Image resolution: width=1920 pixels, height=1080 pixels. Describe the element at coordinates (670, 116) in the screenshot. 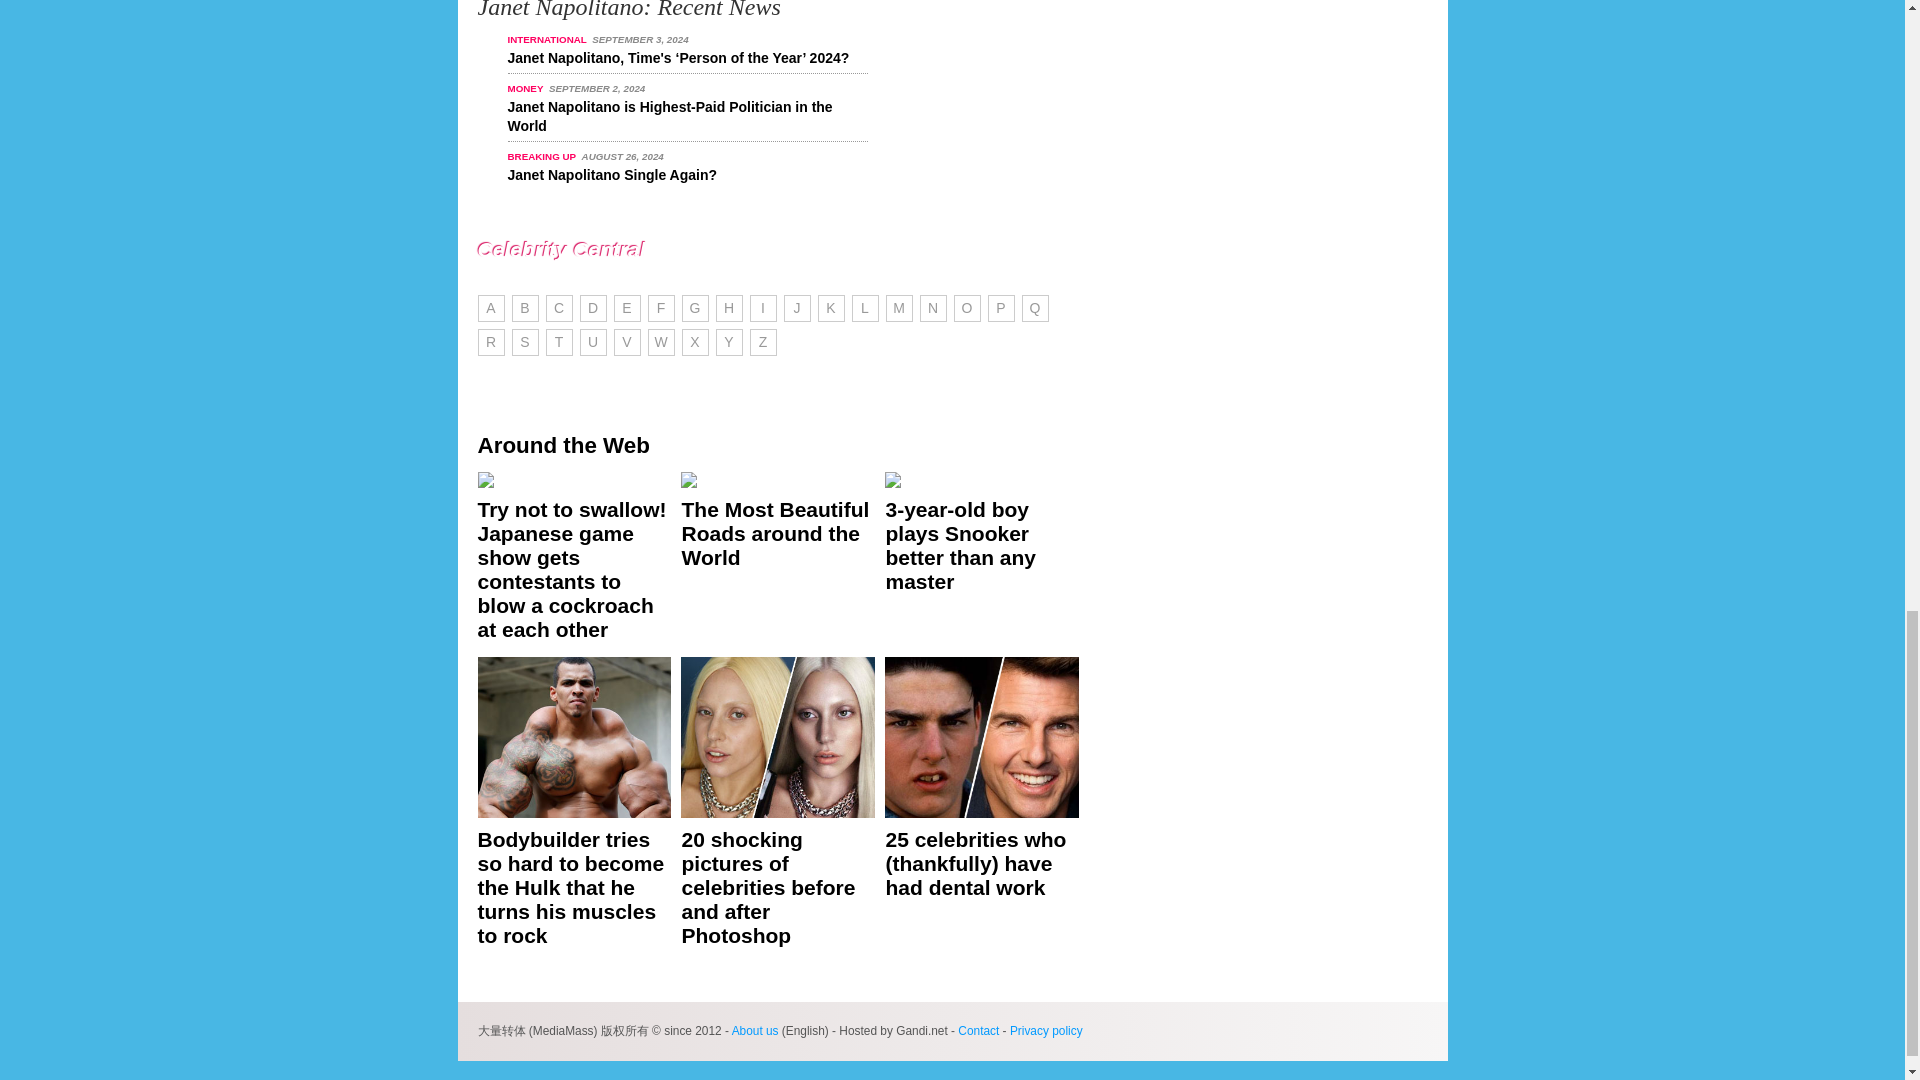

I see `Janet Napolitano highest-paid in the world` at that location.